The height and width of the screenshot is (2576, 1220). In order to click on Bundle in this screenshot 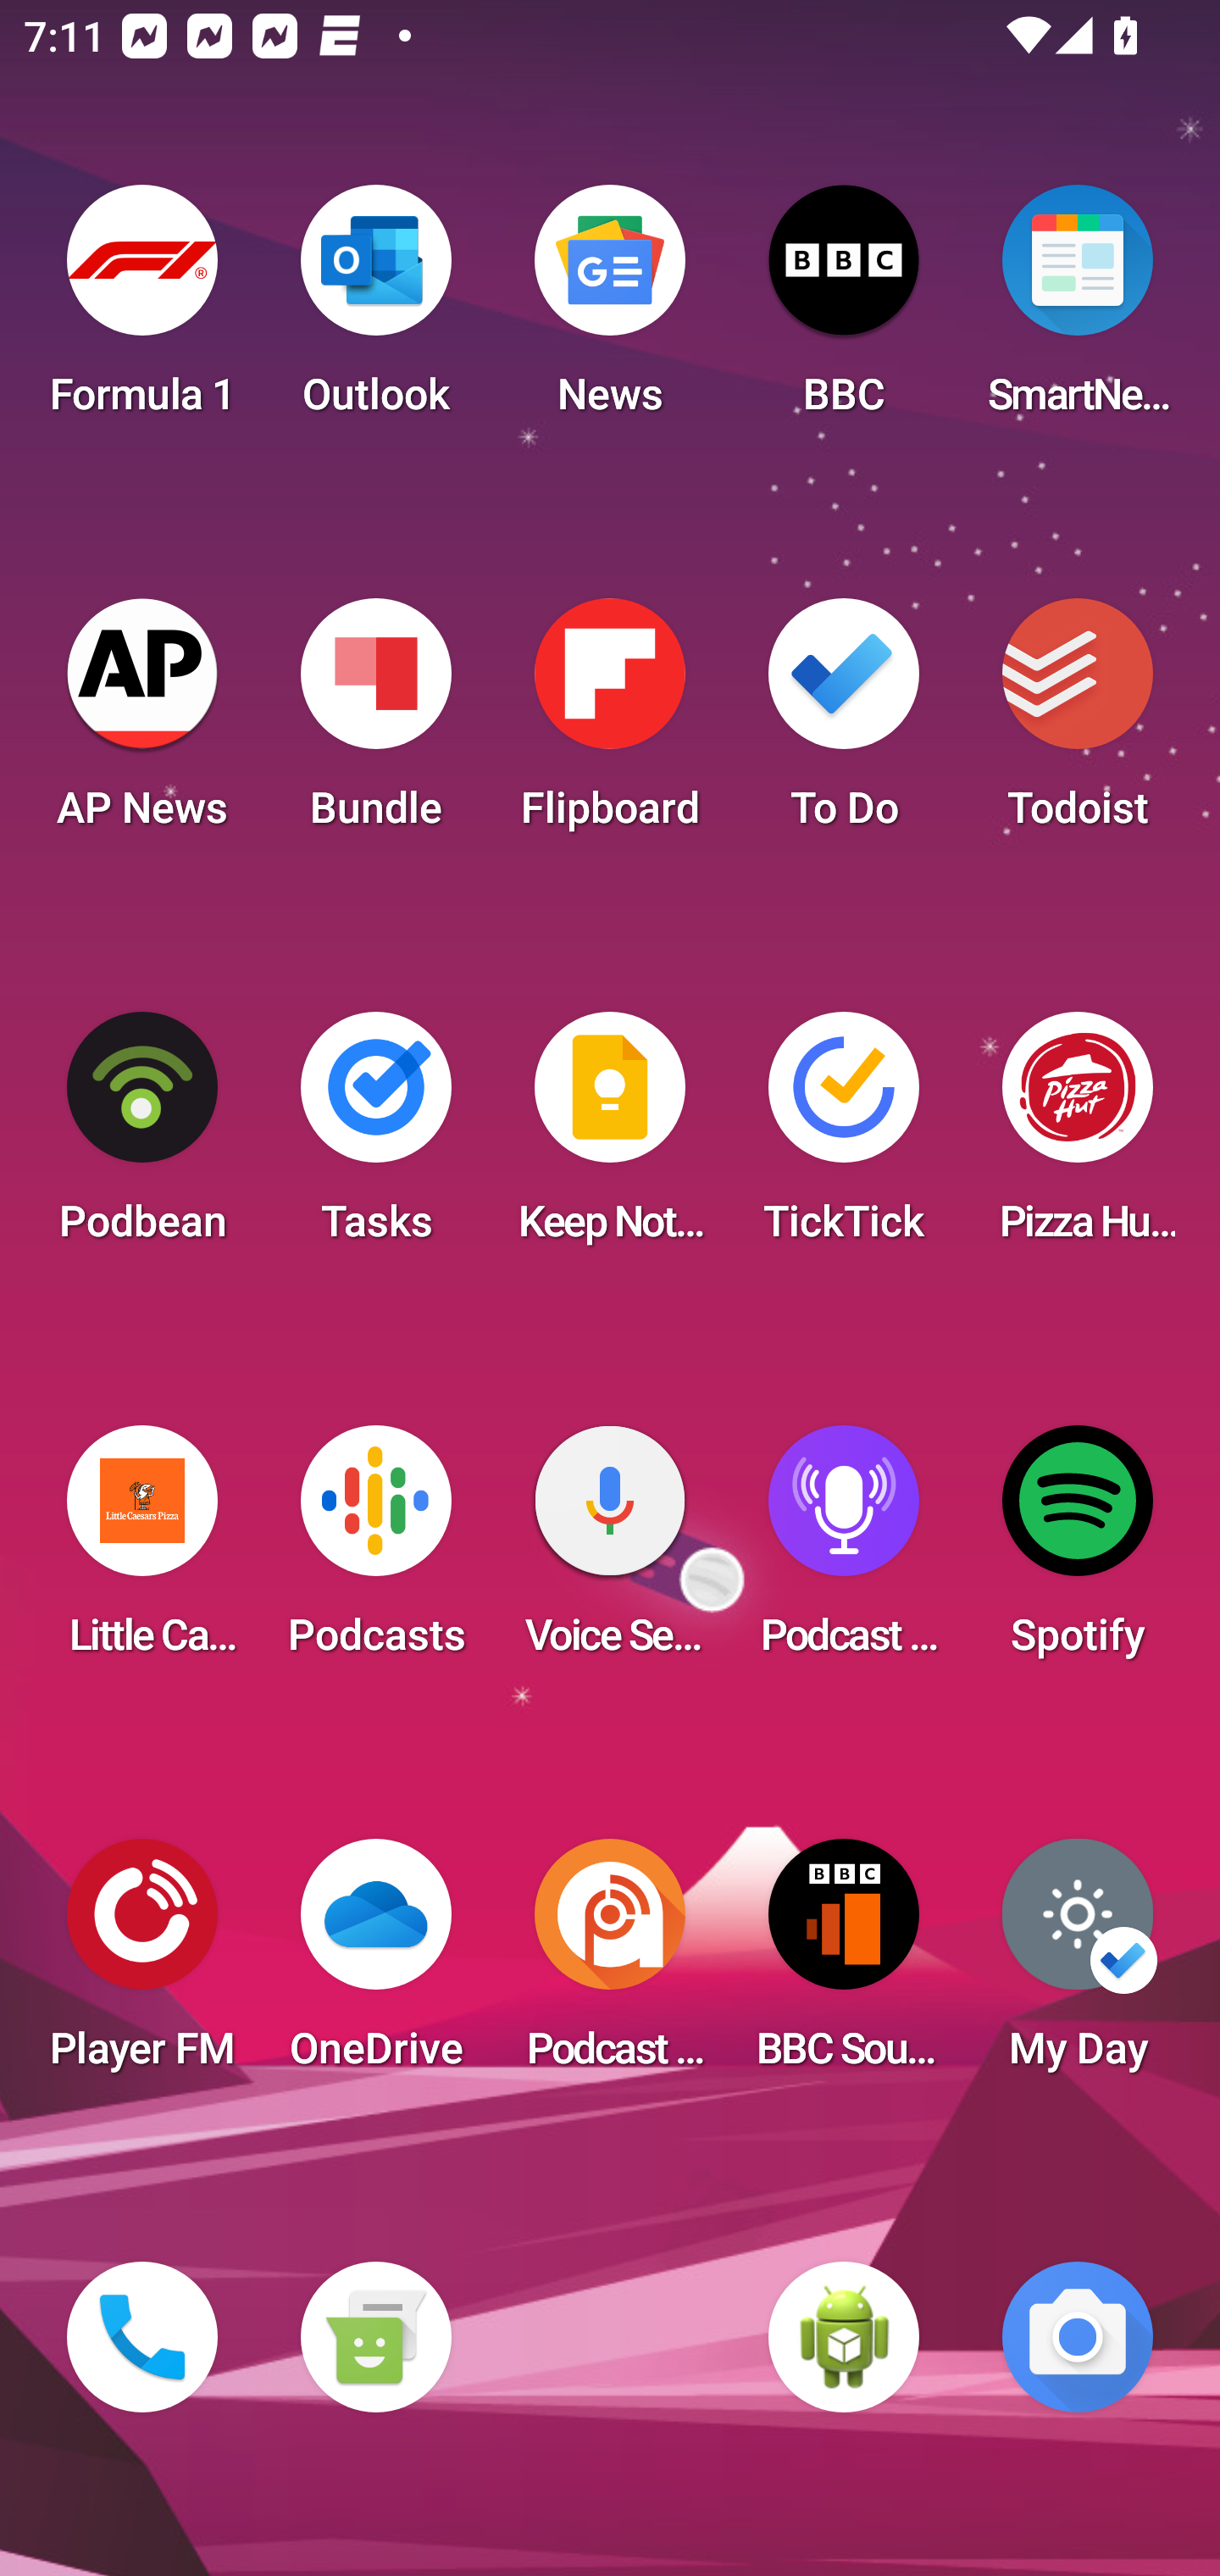, I will do `click(375, 724)`.